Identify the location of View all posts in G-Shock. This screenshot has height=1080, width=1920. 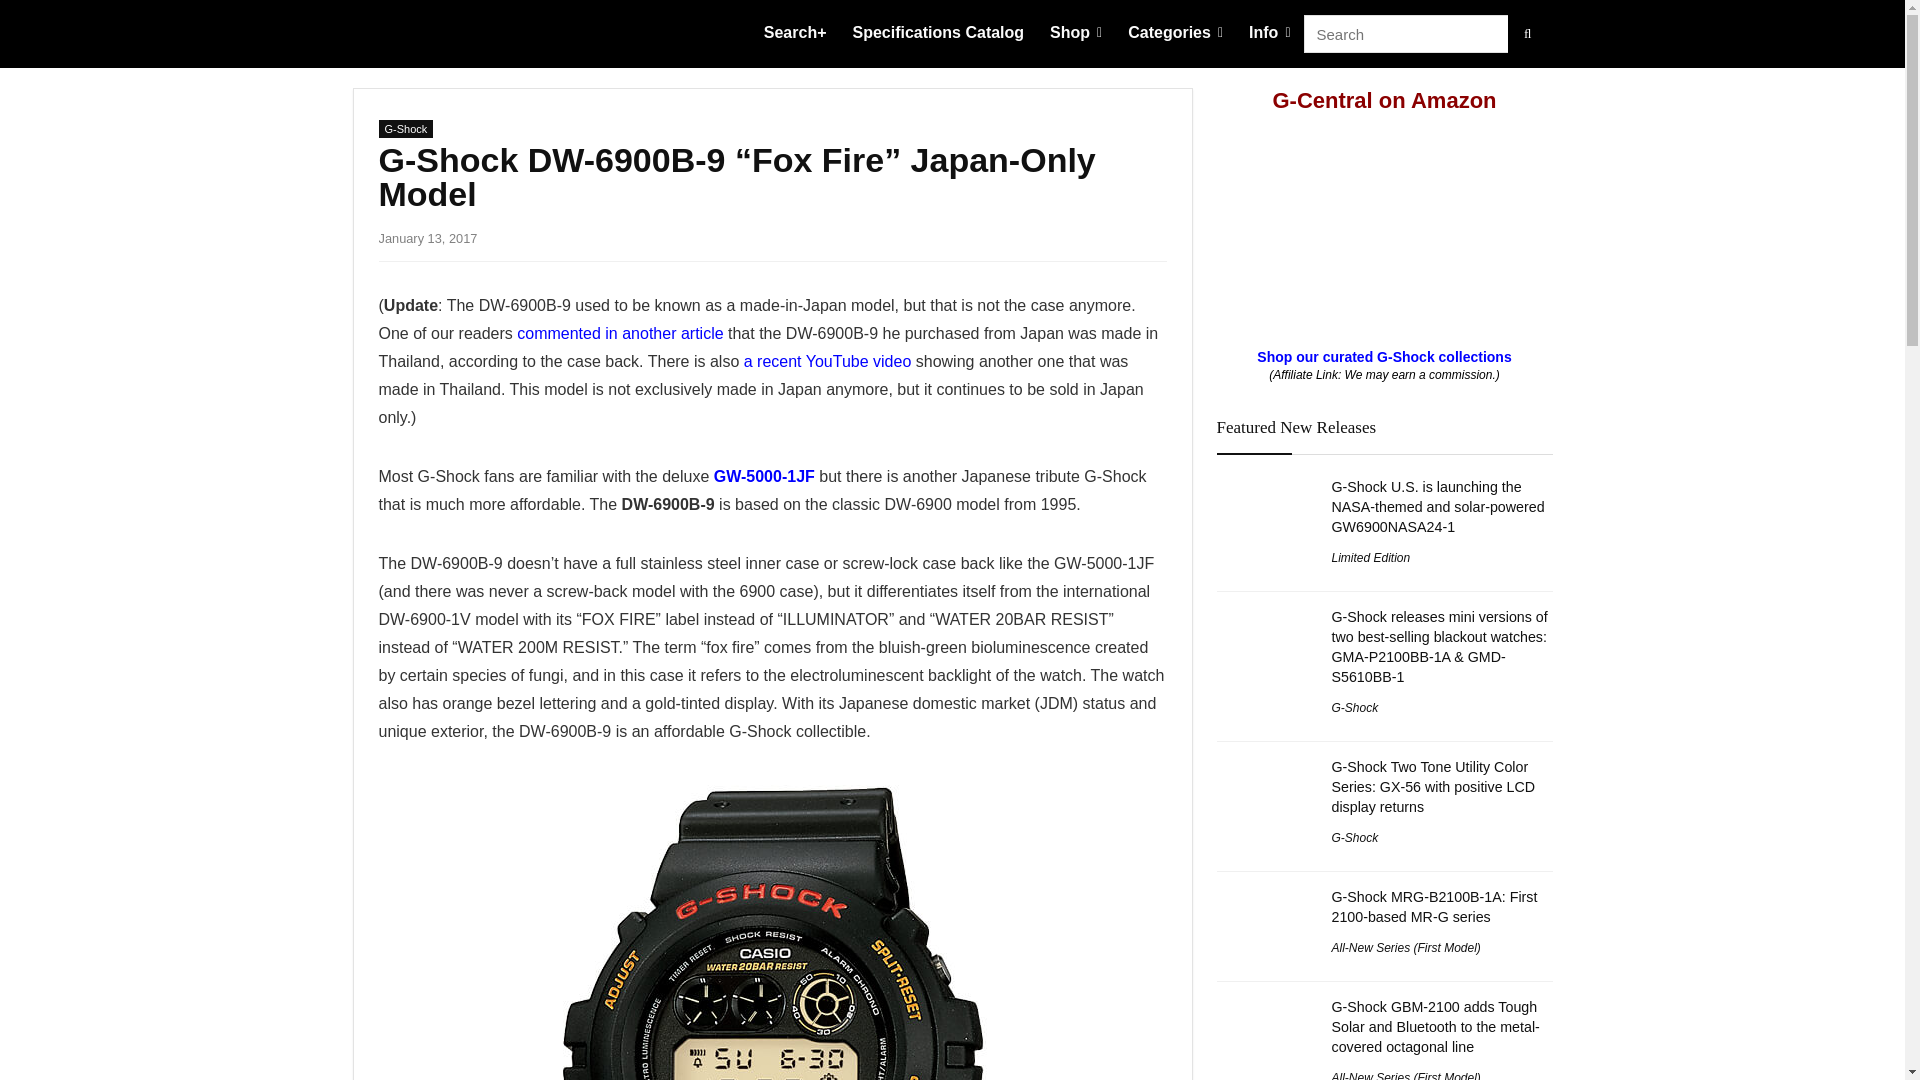
(406, 128).